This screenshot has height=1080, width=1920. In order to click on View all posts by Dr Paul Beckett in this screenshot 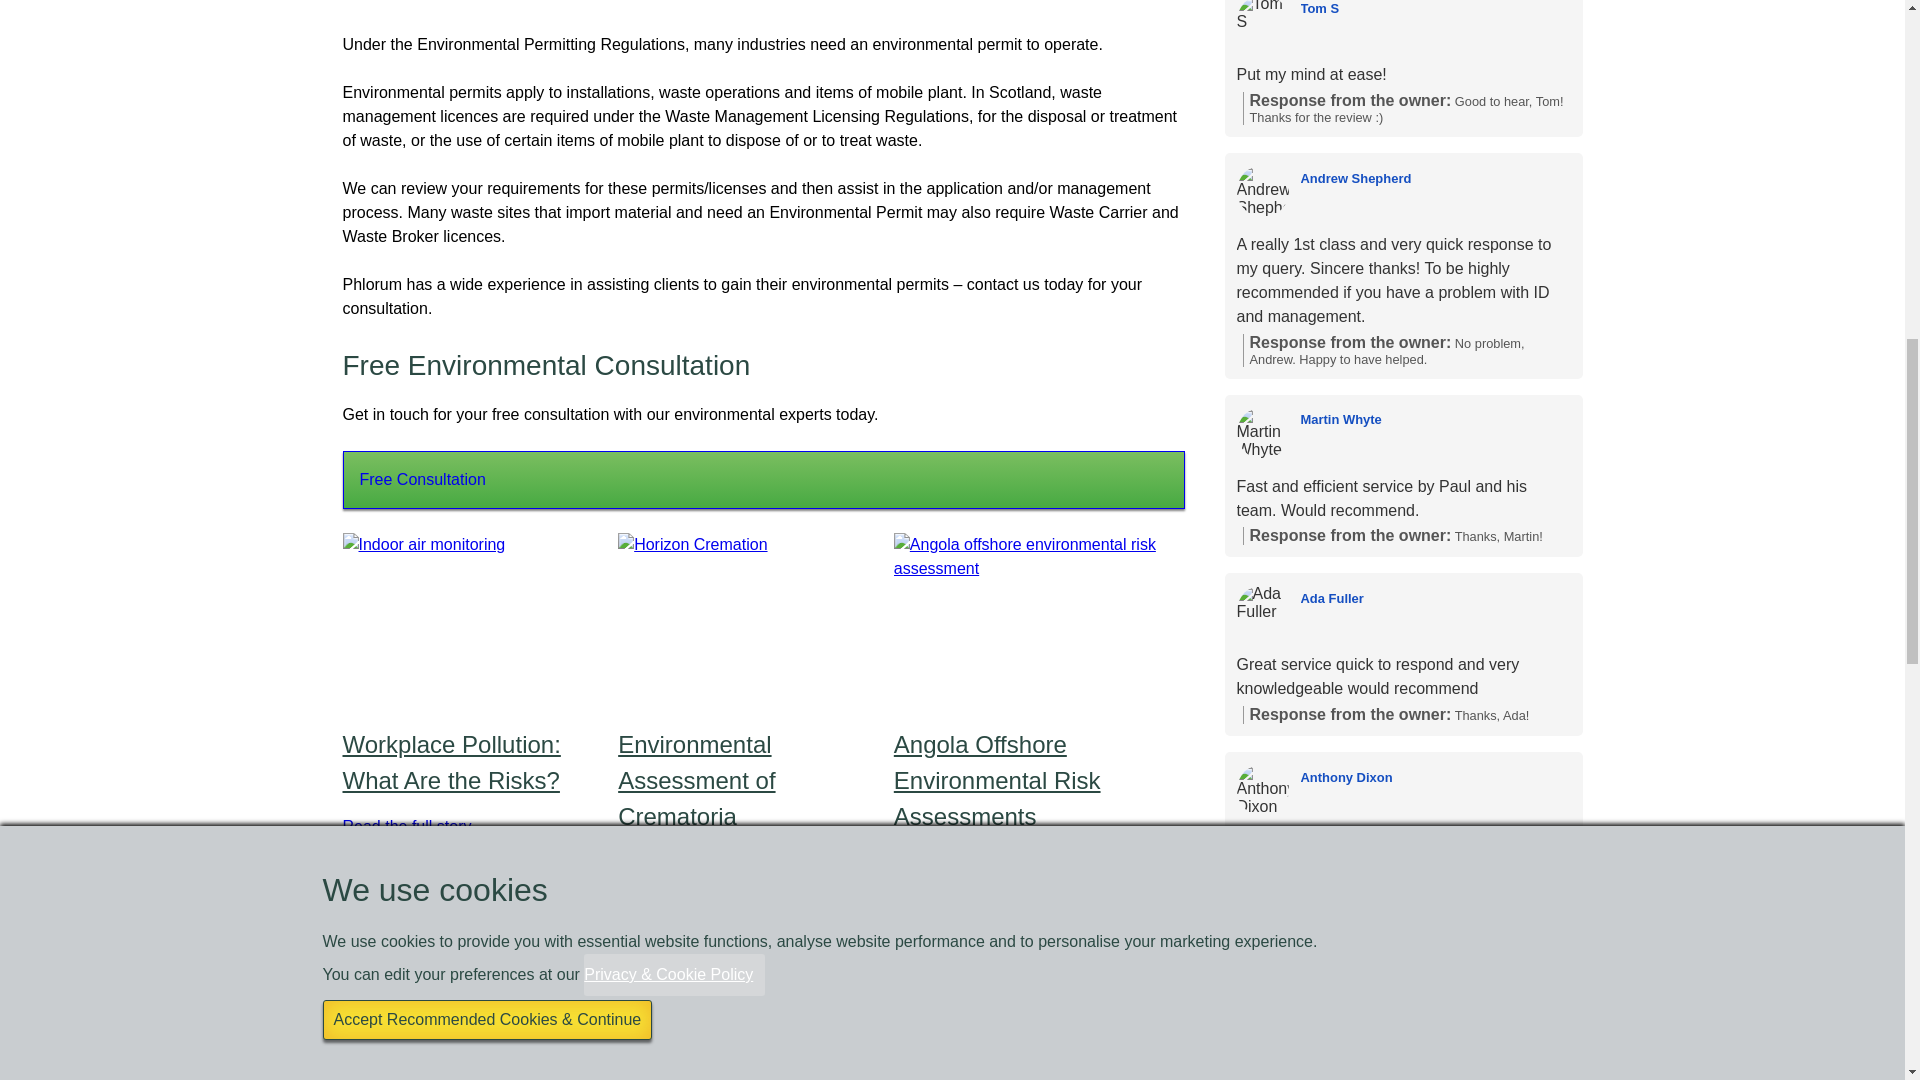, I will do `click(746, 922)`.